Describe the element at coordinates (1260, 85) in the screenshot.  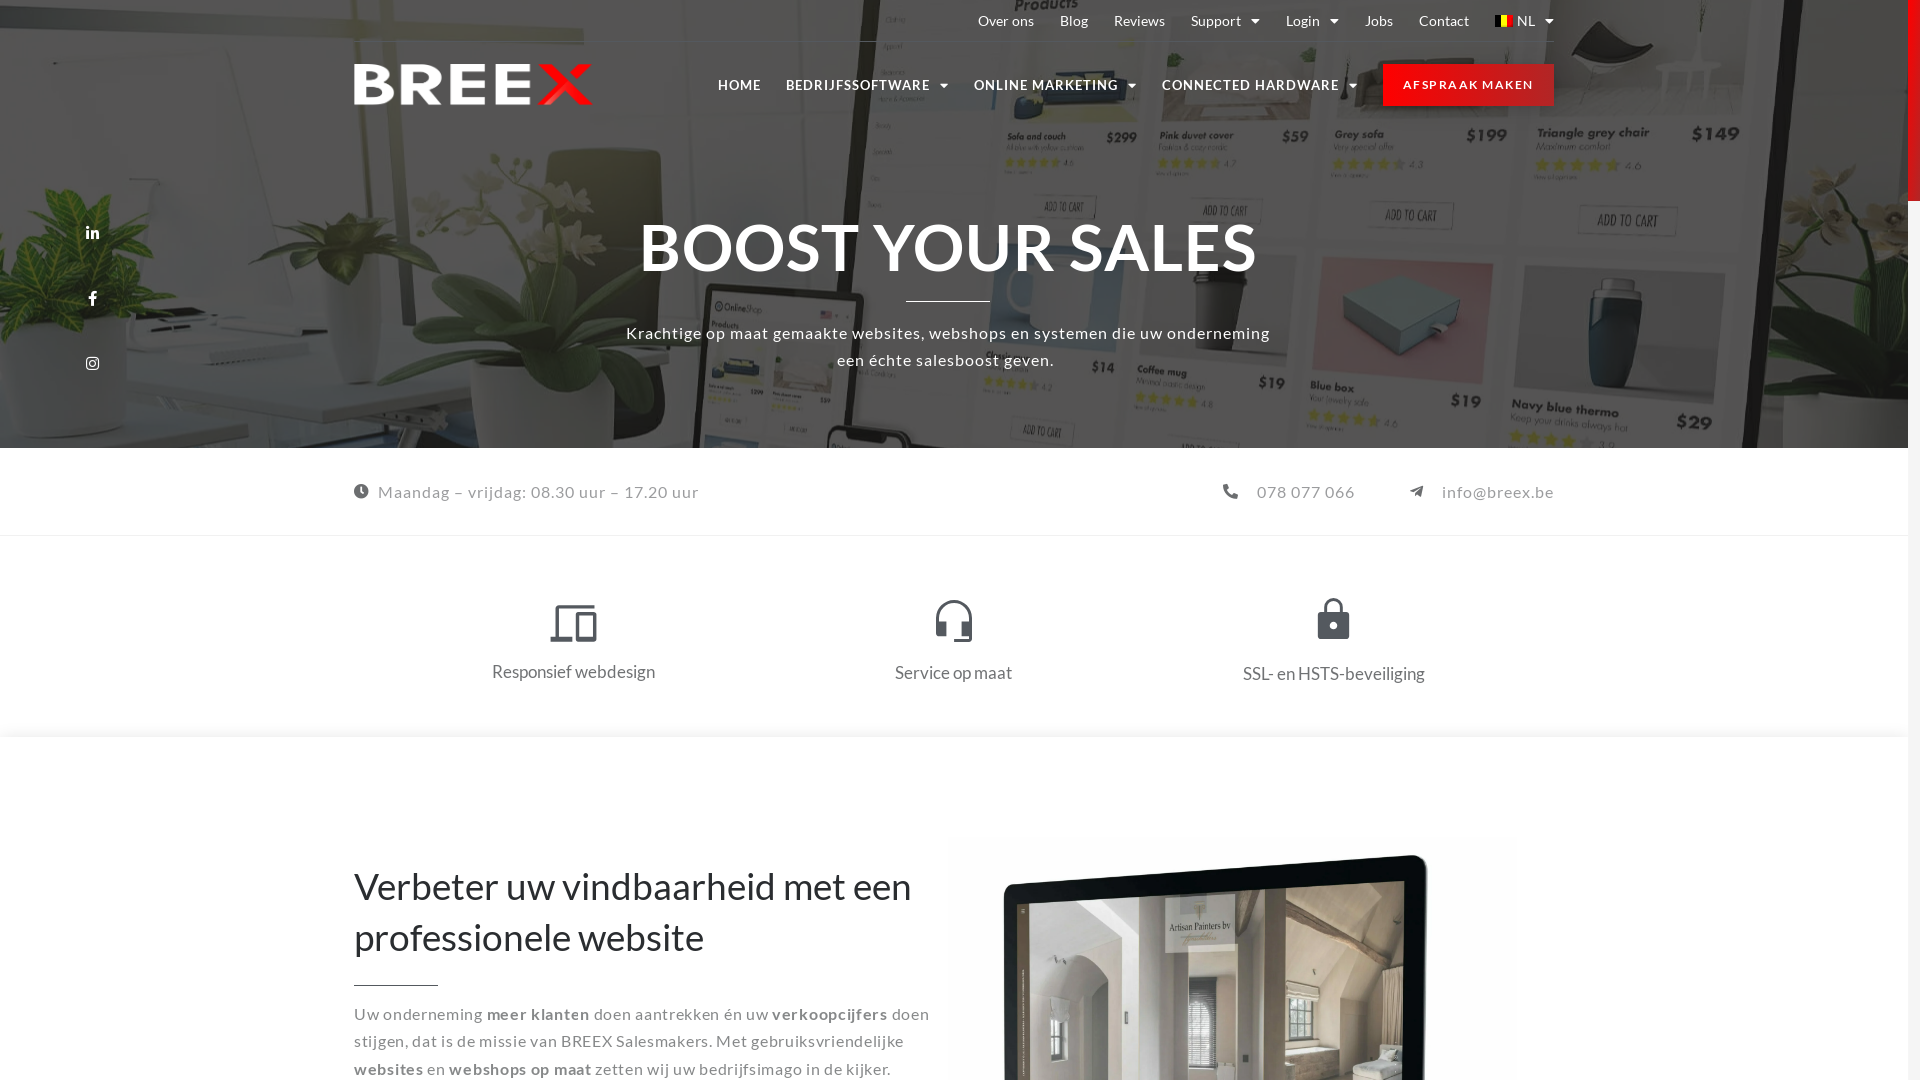
I see `CONNECTED HARDWARE` at that location.